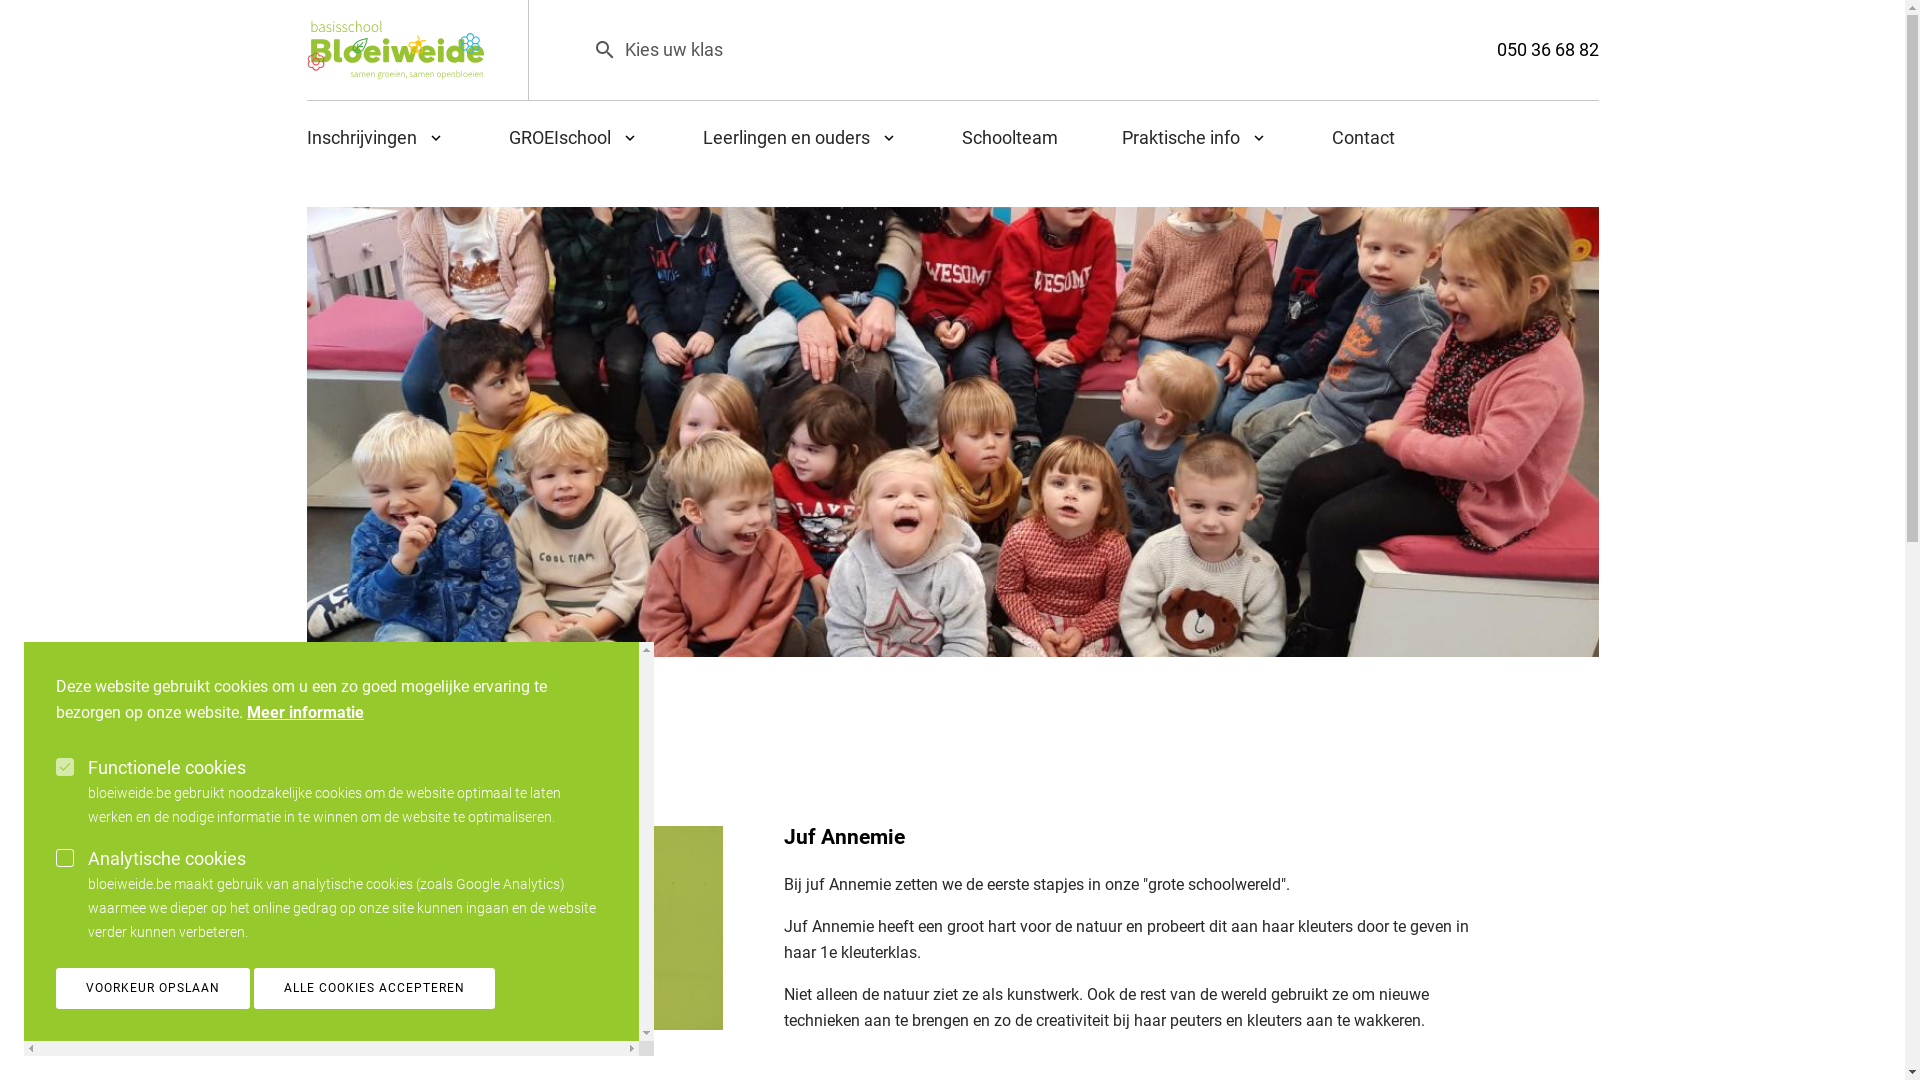 The width and height of the screenshot is (1920, 1080). Describe the element at coordinates (1195, 138) in the screenshot. I see `Praktische info` at that location.